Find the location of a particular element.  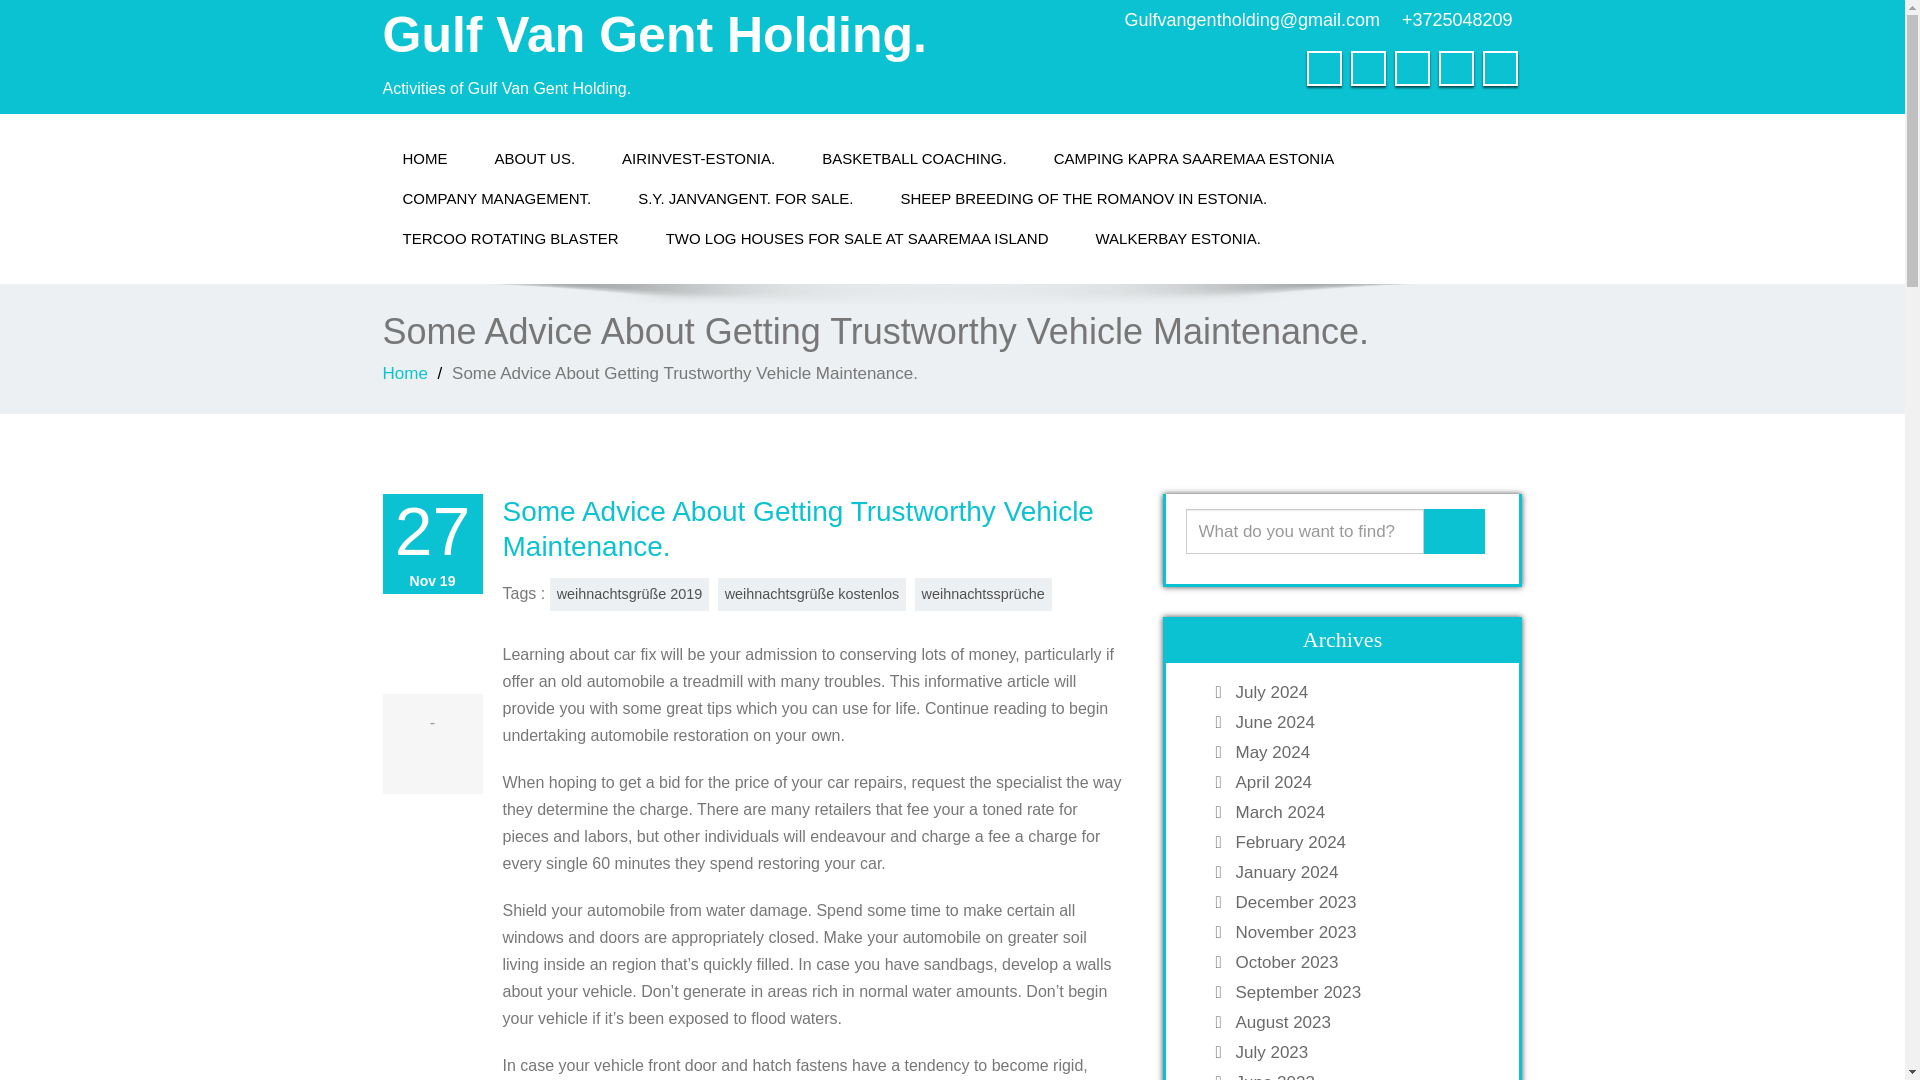

December 2023 is located at coordinates (1362, 902).